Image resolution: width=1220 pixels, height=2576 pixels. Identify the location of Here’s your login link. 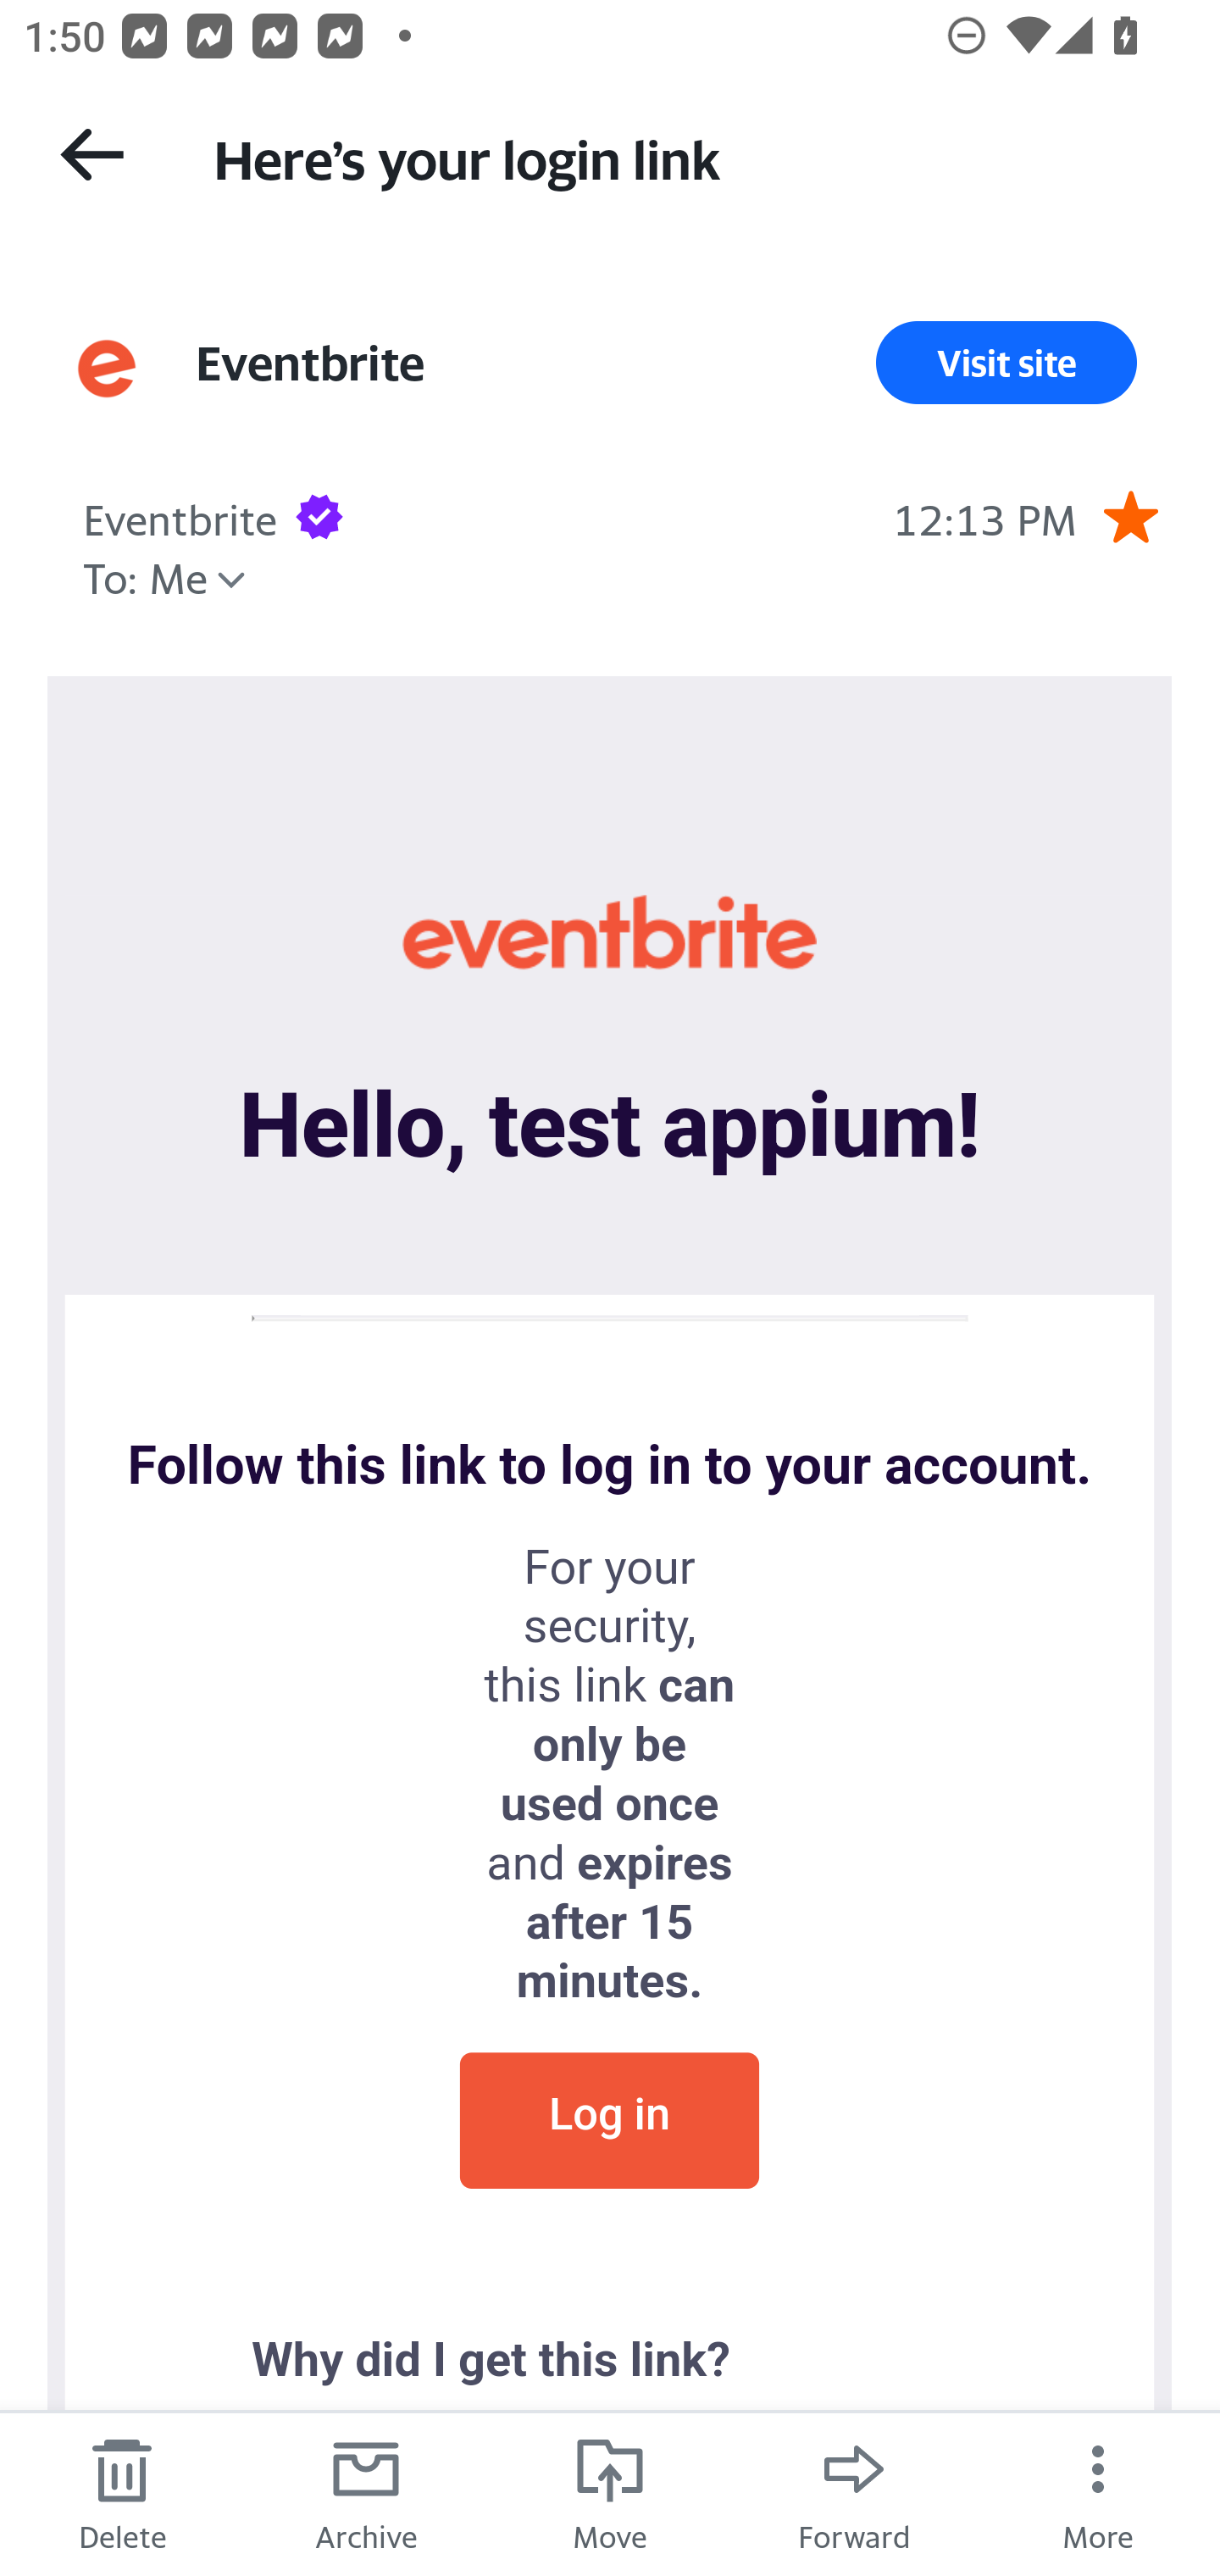
(686, 156).